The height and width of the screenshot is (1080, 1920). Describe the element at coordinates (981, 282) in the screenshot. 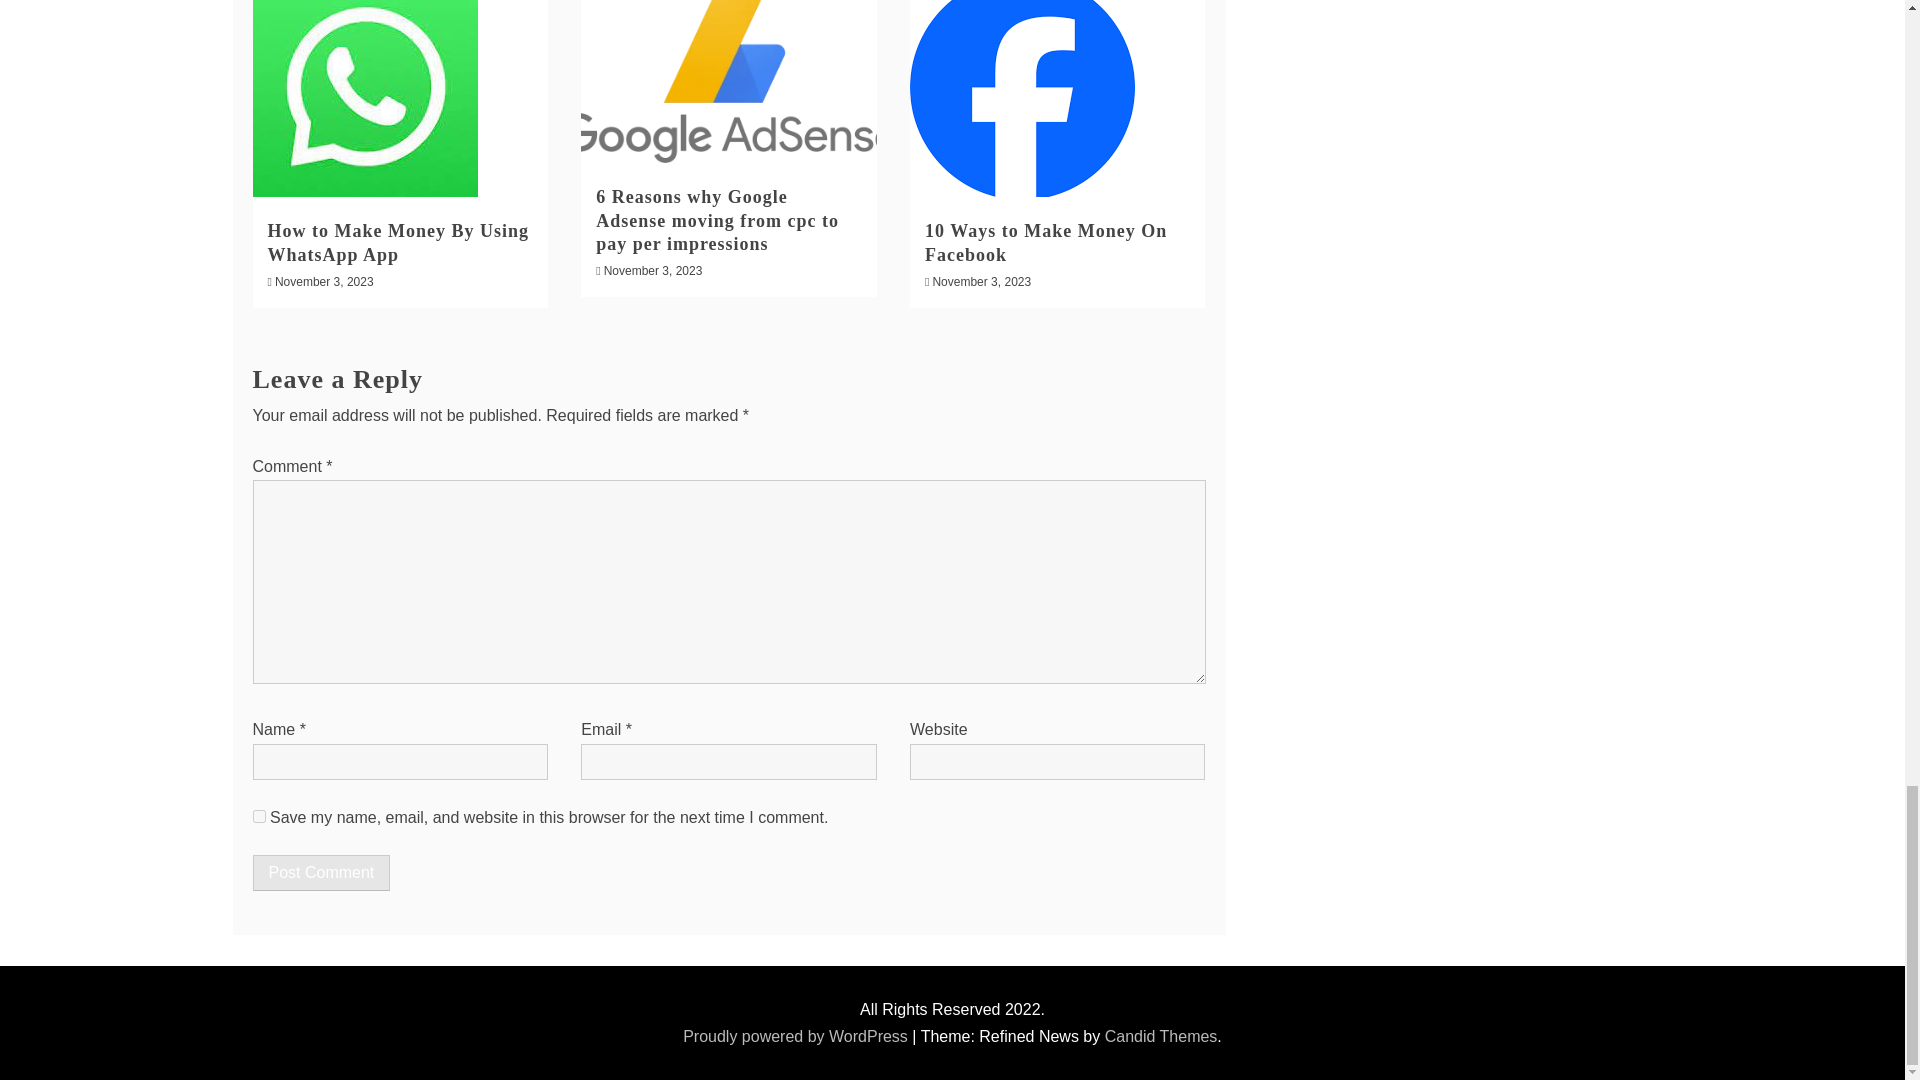

I see `November 3, 2023` at that location.